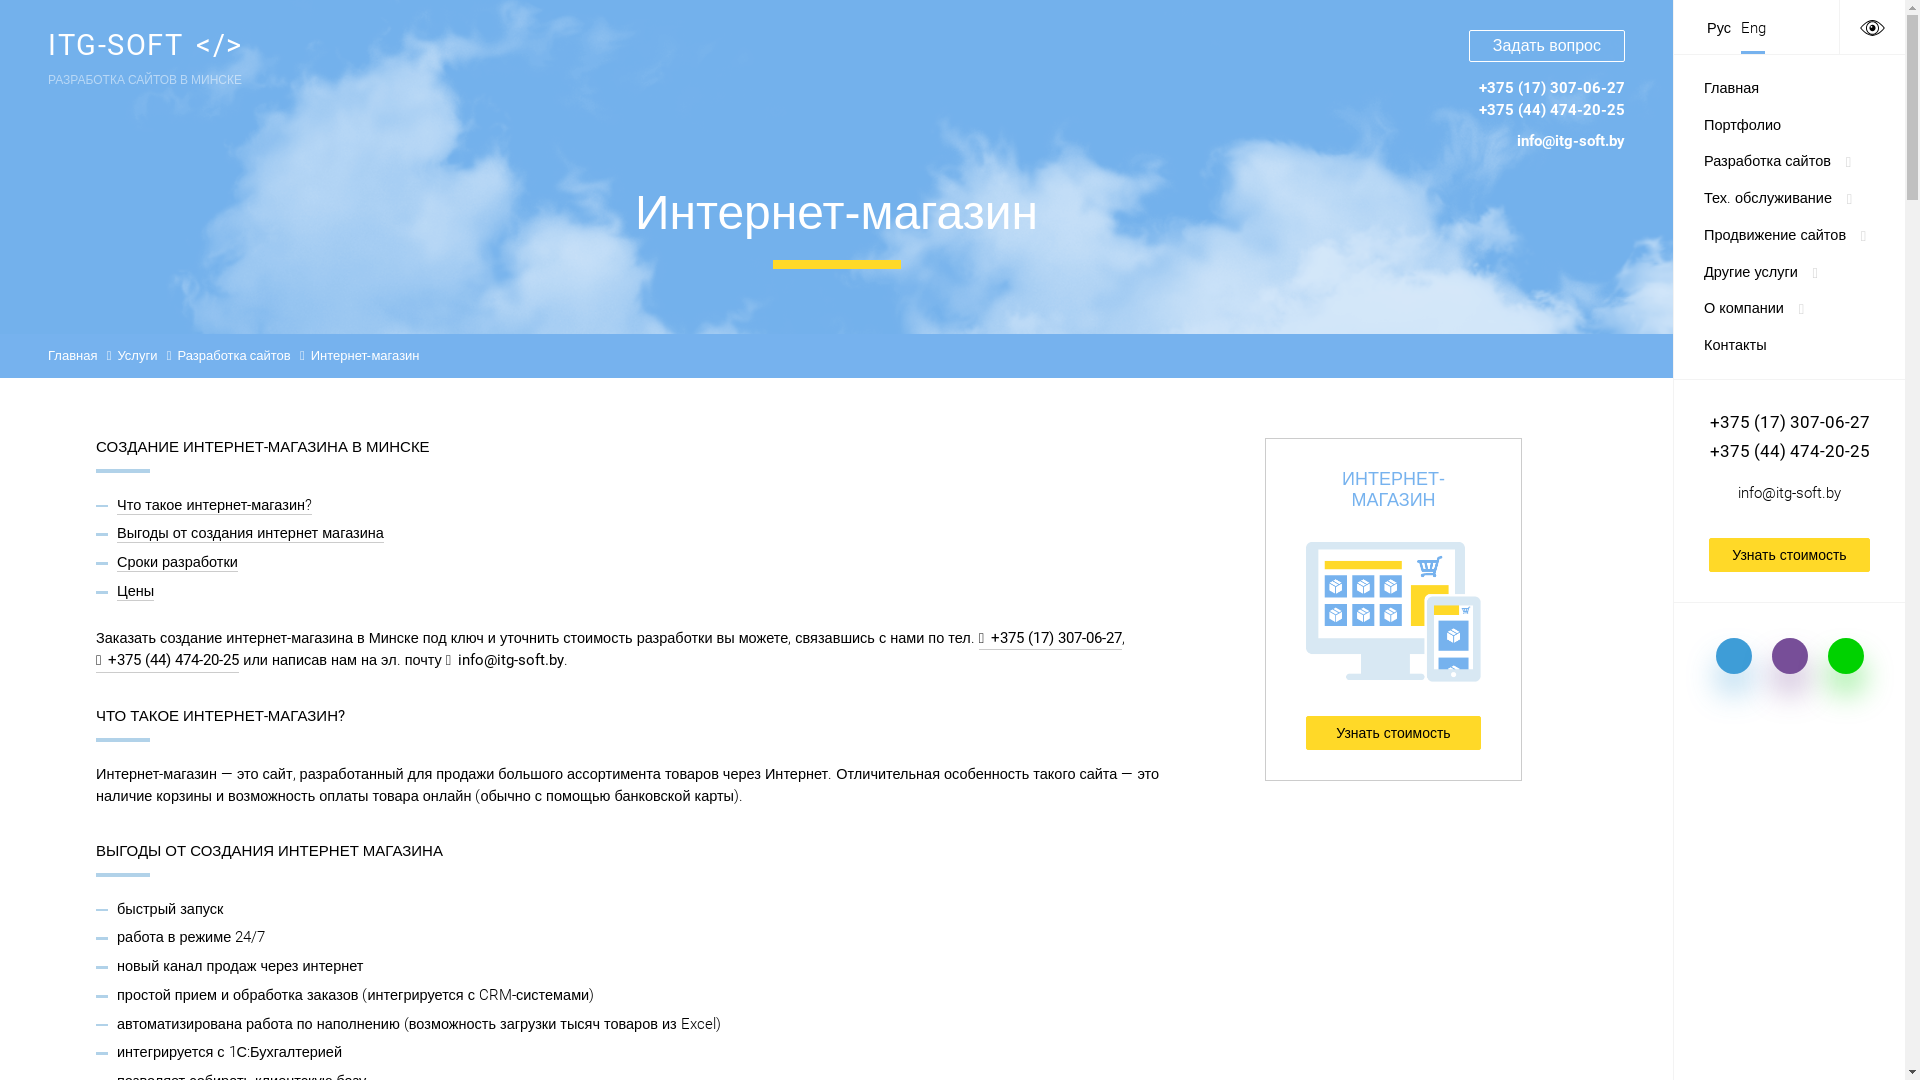 The width and height of the screenshot is (1920, 1080). Describe the element at coordinates (1754, 28) in the screenshot. I see `Eng` at that location.